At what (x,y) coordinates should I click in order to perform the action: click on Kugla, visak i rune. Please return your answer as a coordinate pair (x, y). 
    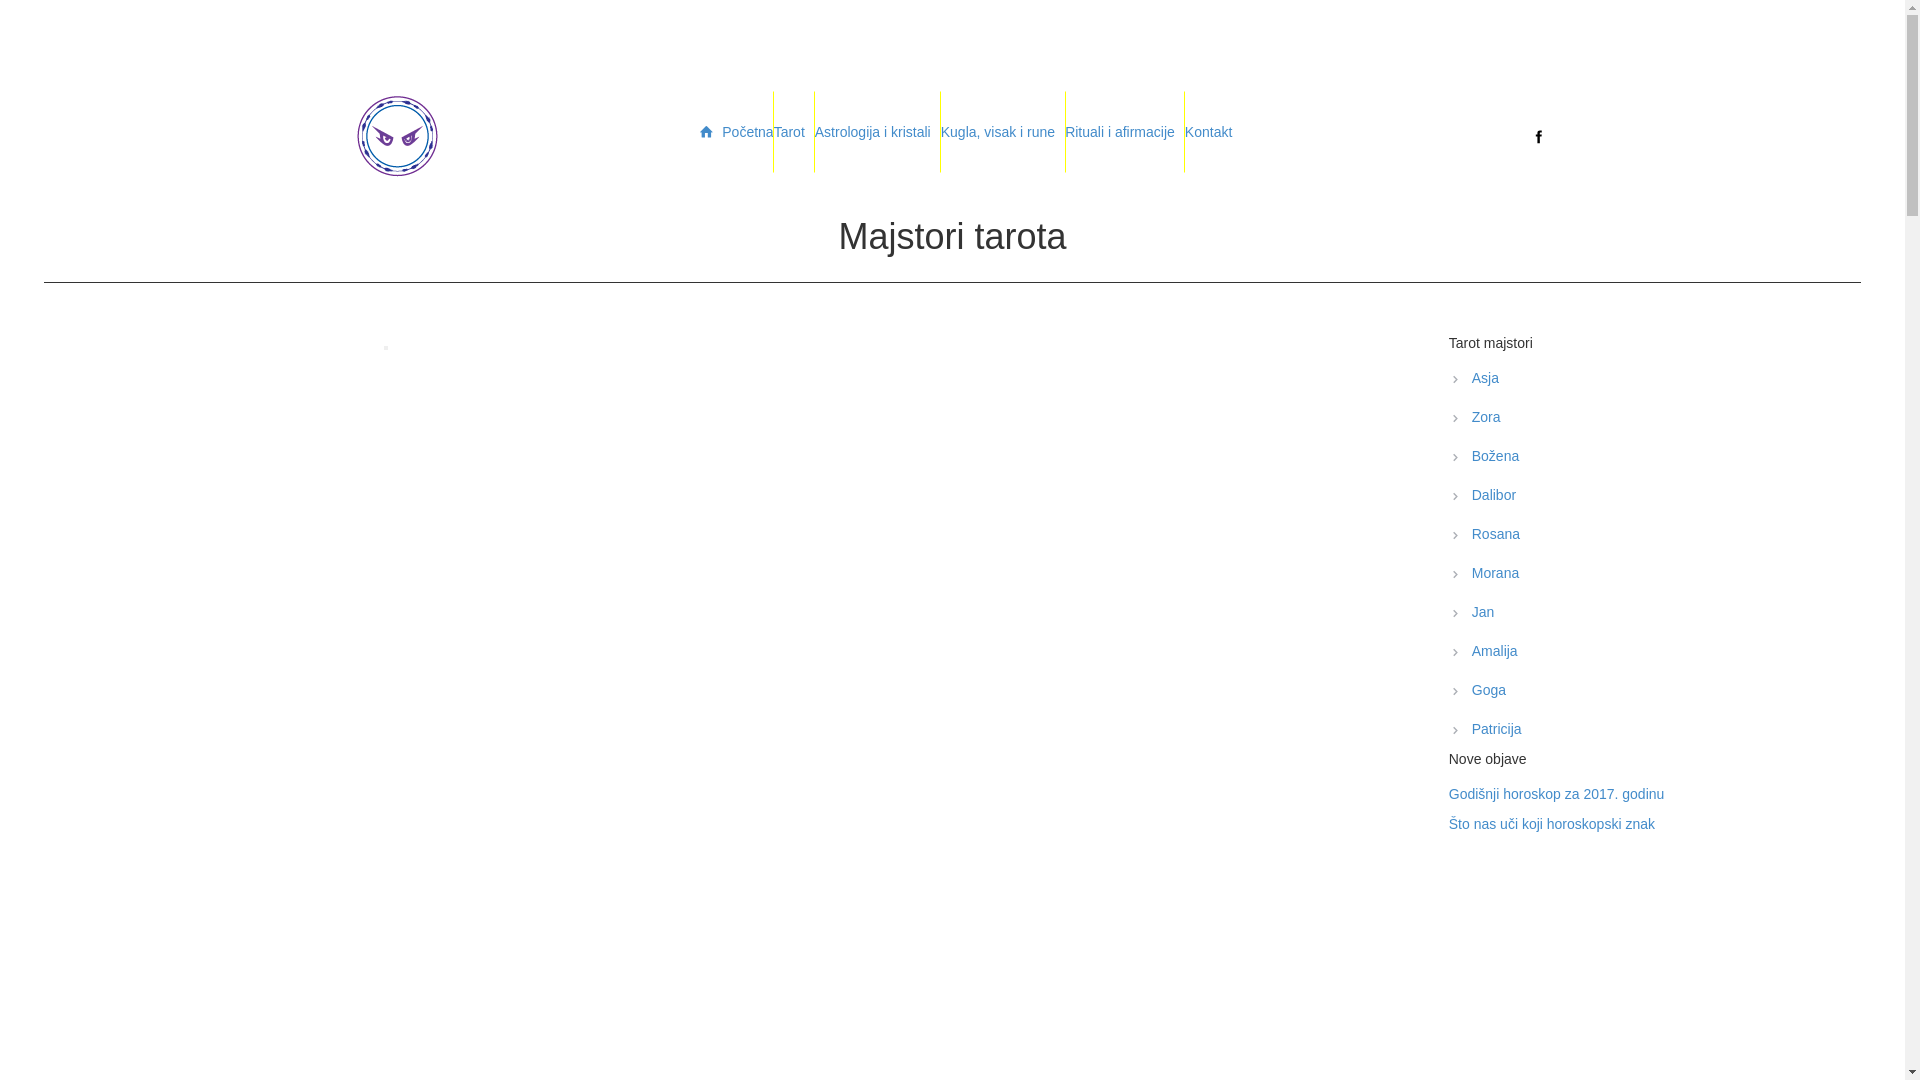
    Looking at the image, I should click on (1003, 132).